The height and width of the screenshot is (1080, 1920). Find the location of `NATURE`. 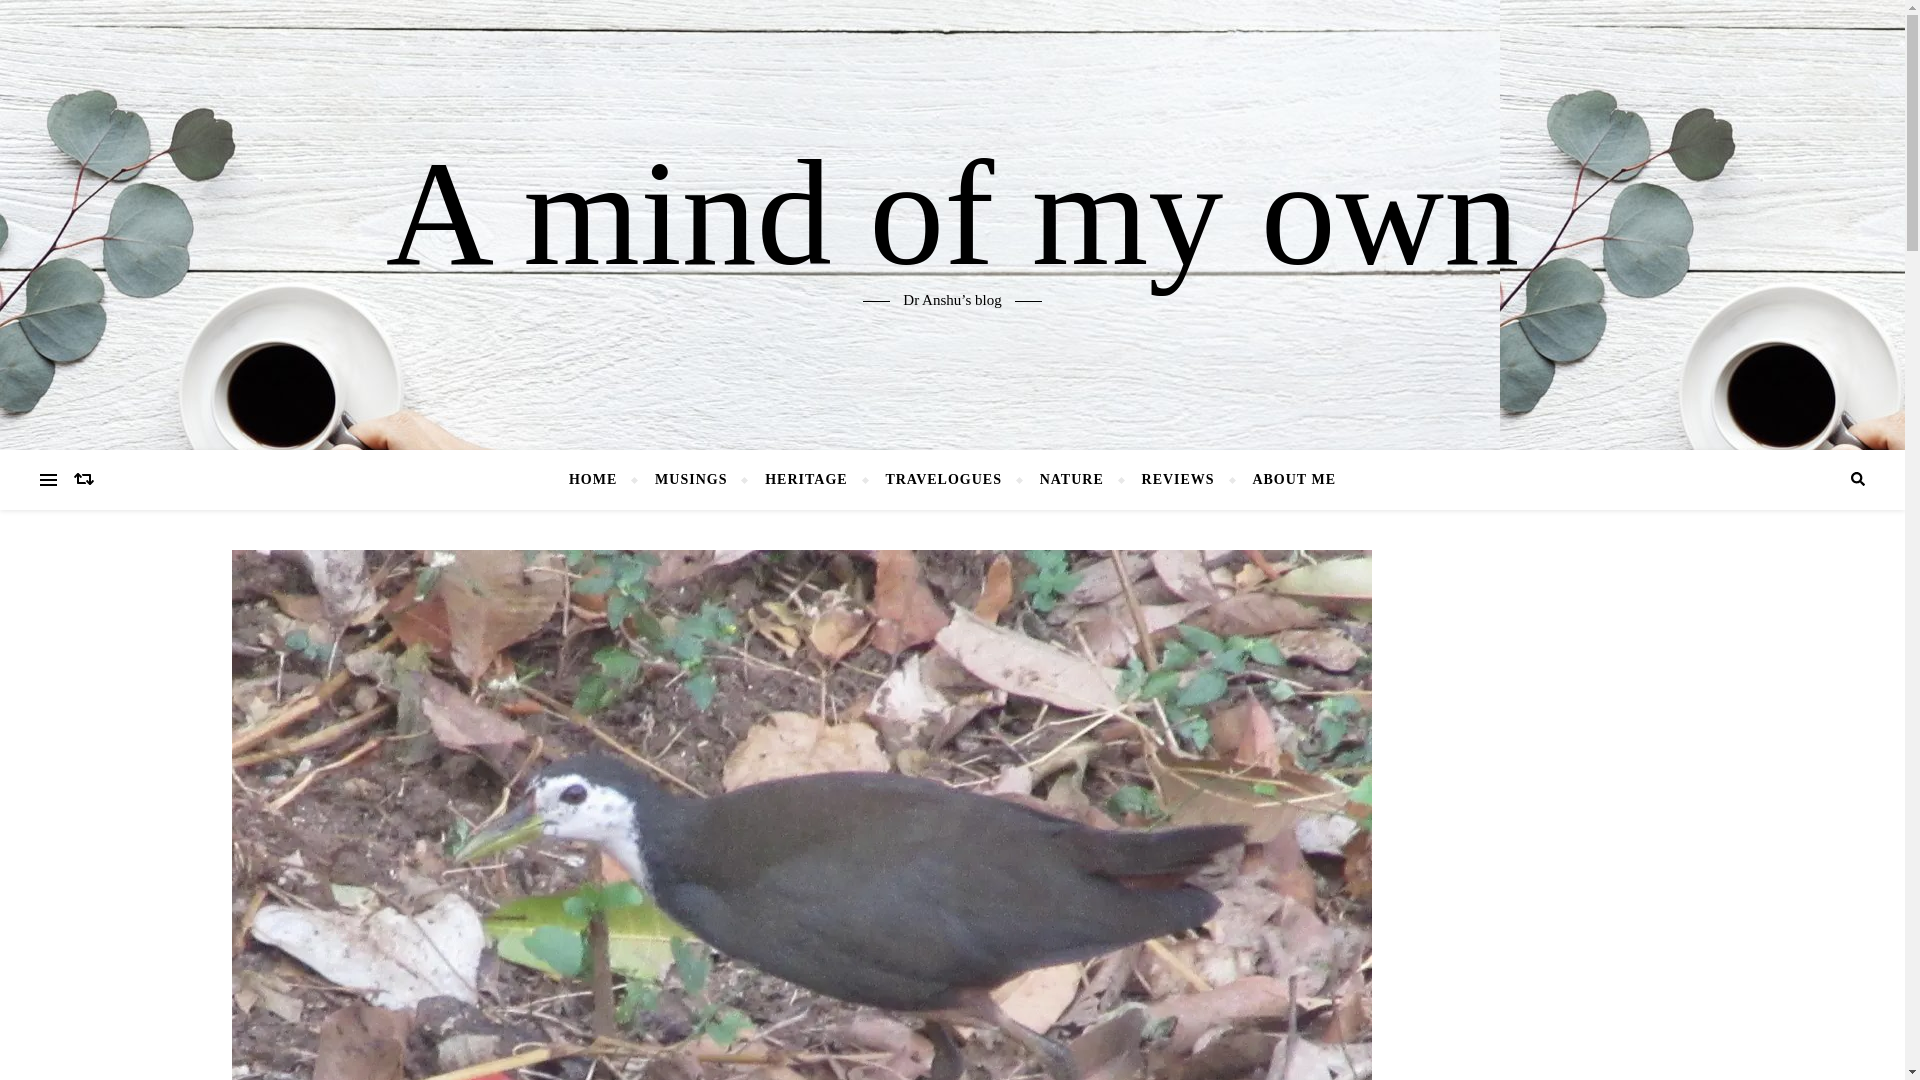

NATURE is located at coordinates (1072, 480).